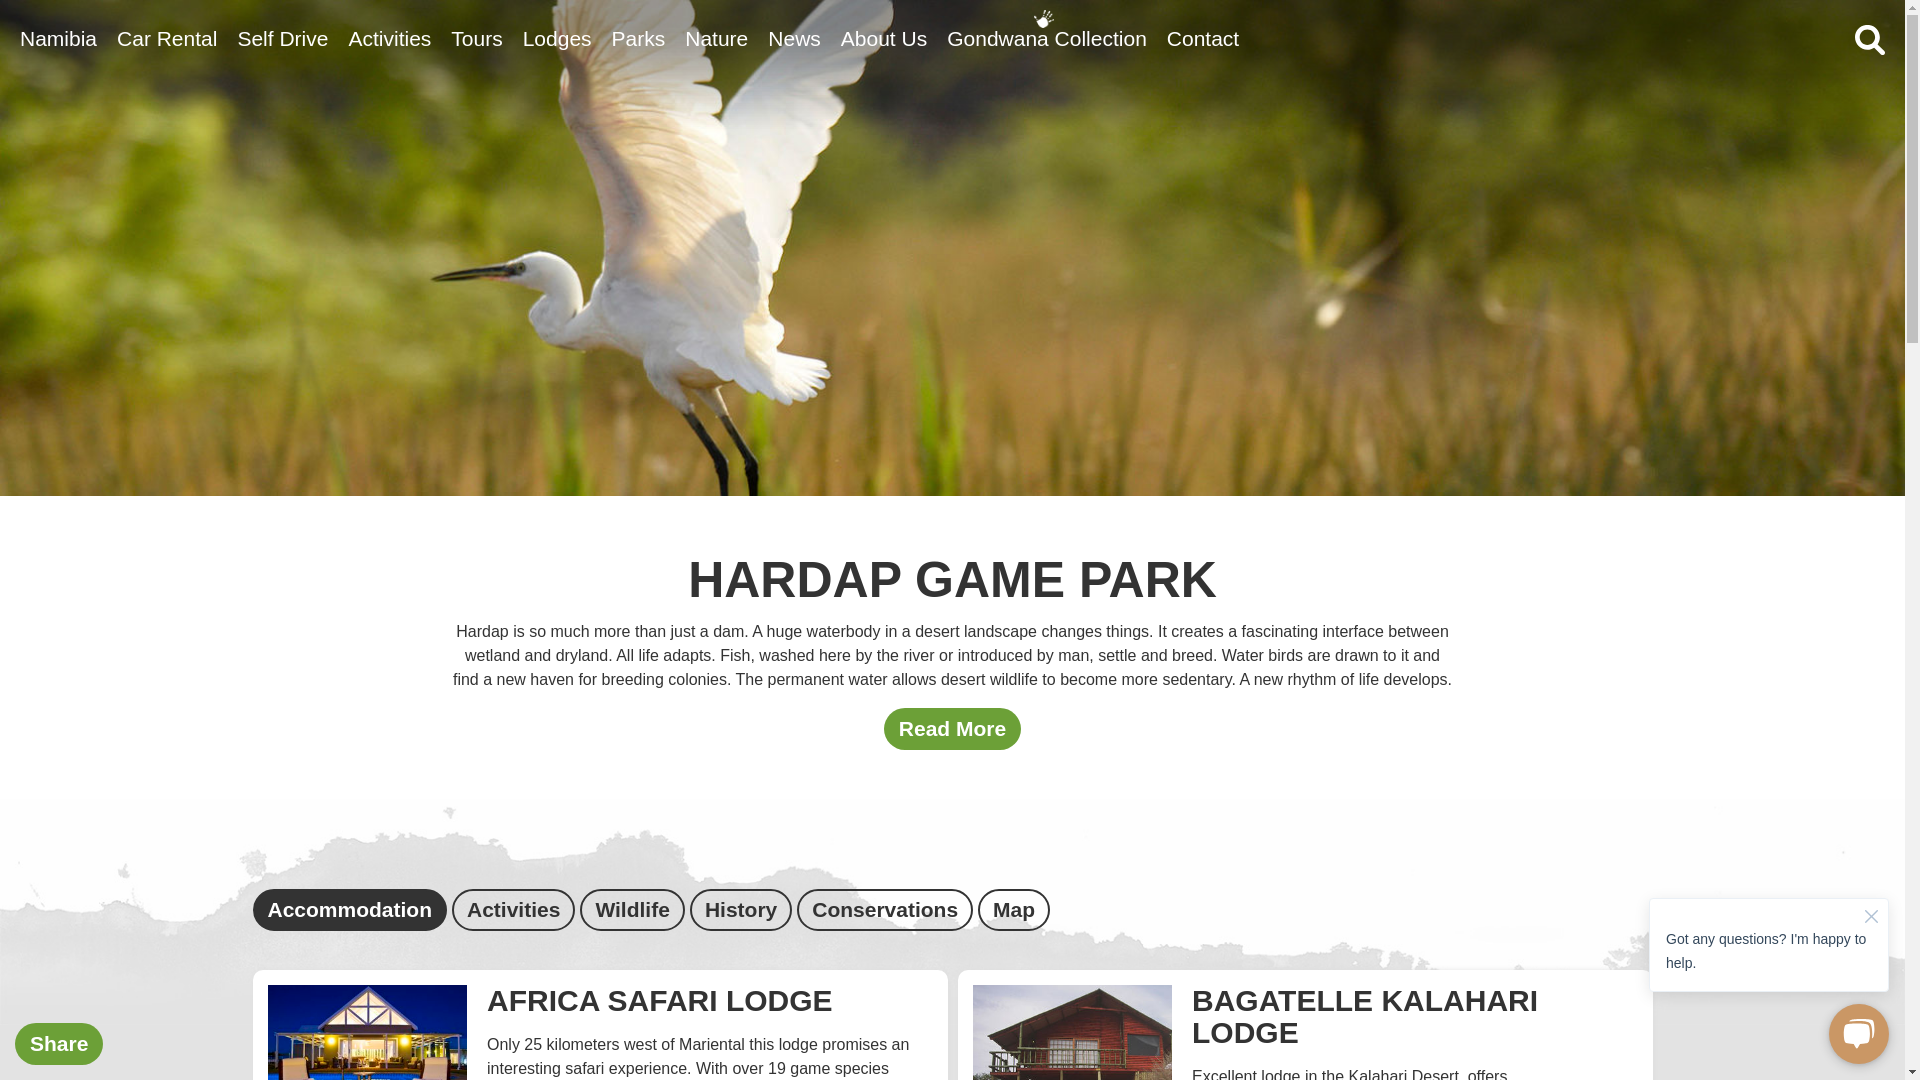 The width and height of the screenshot is (1920, 1080). I want to click on Tours, so click(476, 38).